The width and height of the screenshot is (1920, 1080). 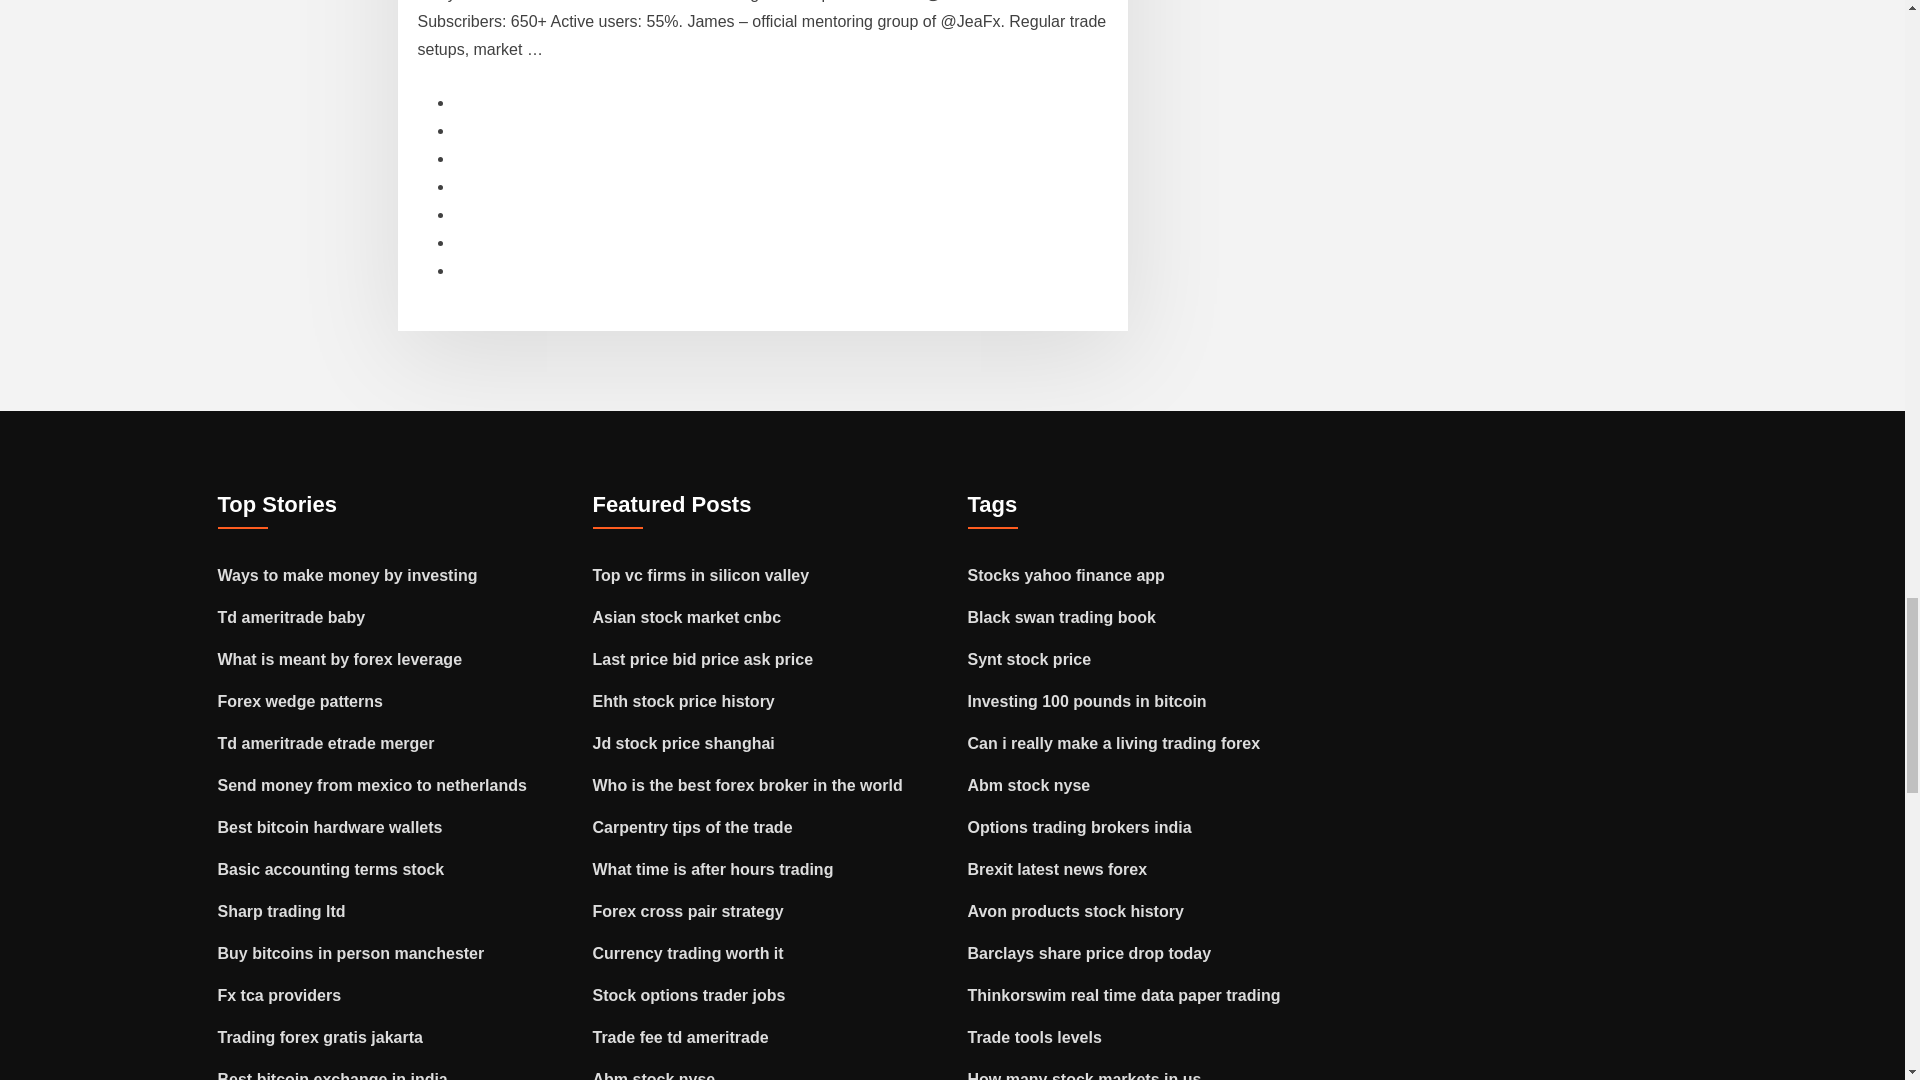 I want to click on Buy bitcoins in person manchester, so click(x=352, y=954).